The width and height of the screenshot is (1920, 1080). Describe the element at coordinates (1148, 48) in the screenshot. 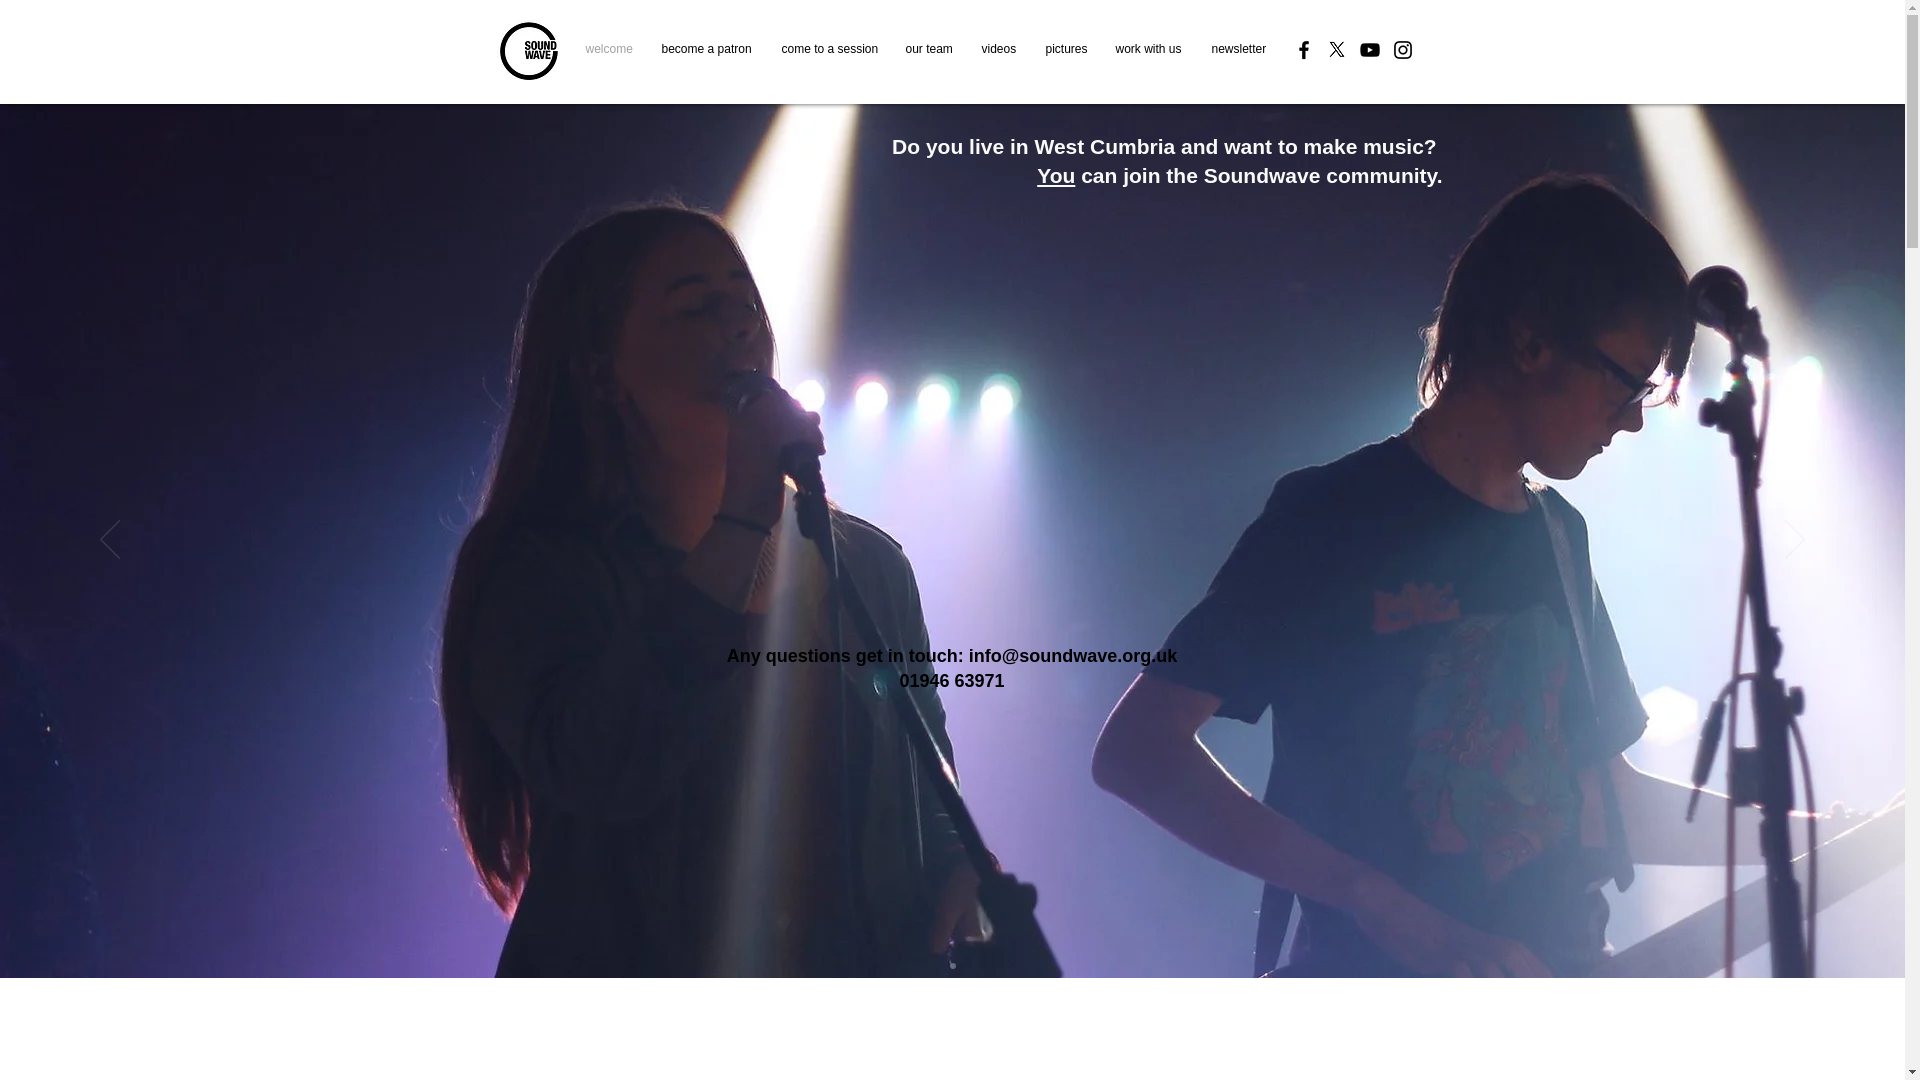

I see `work with us` at that location.